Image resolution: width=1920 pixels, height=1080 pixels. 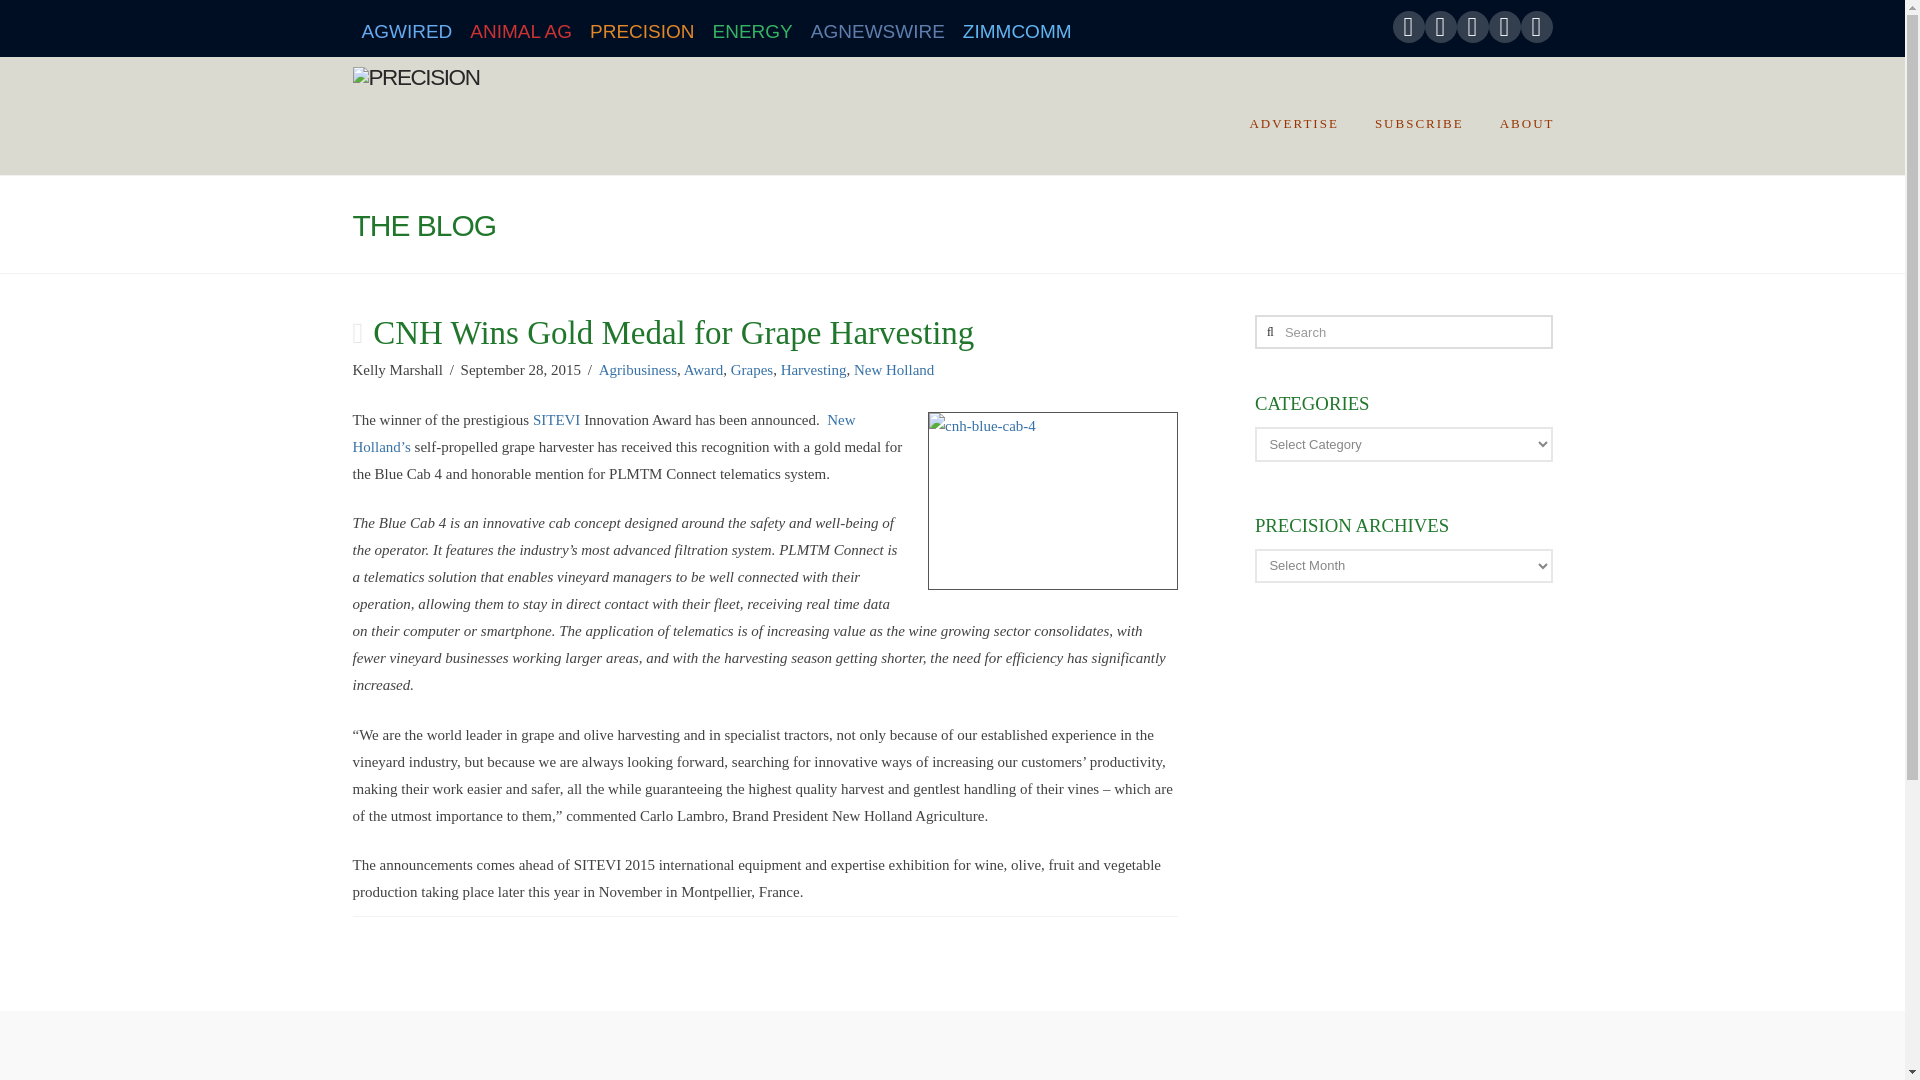 I want to click on ENERGY, so click(x=753, y=28).